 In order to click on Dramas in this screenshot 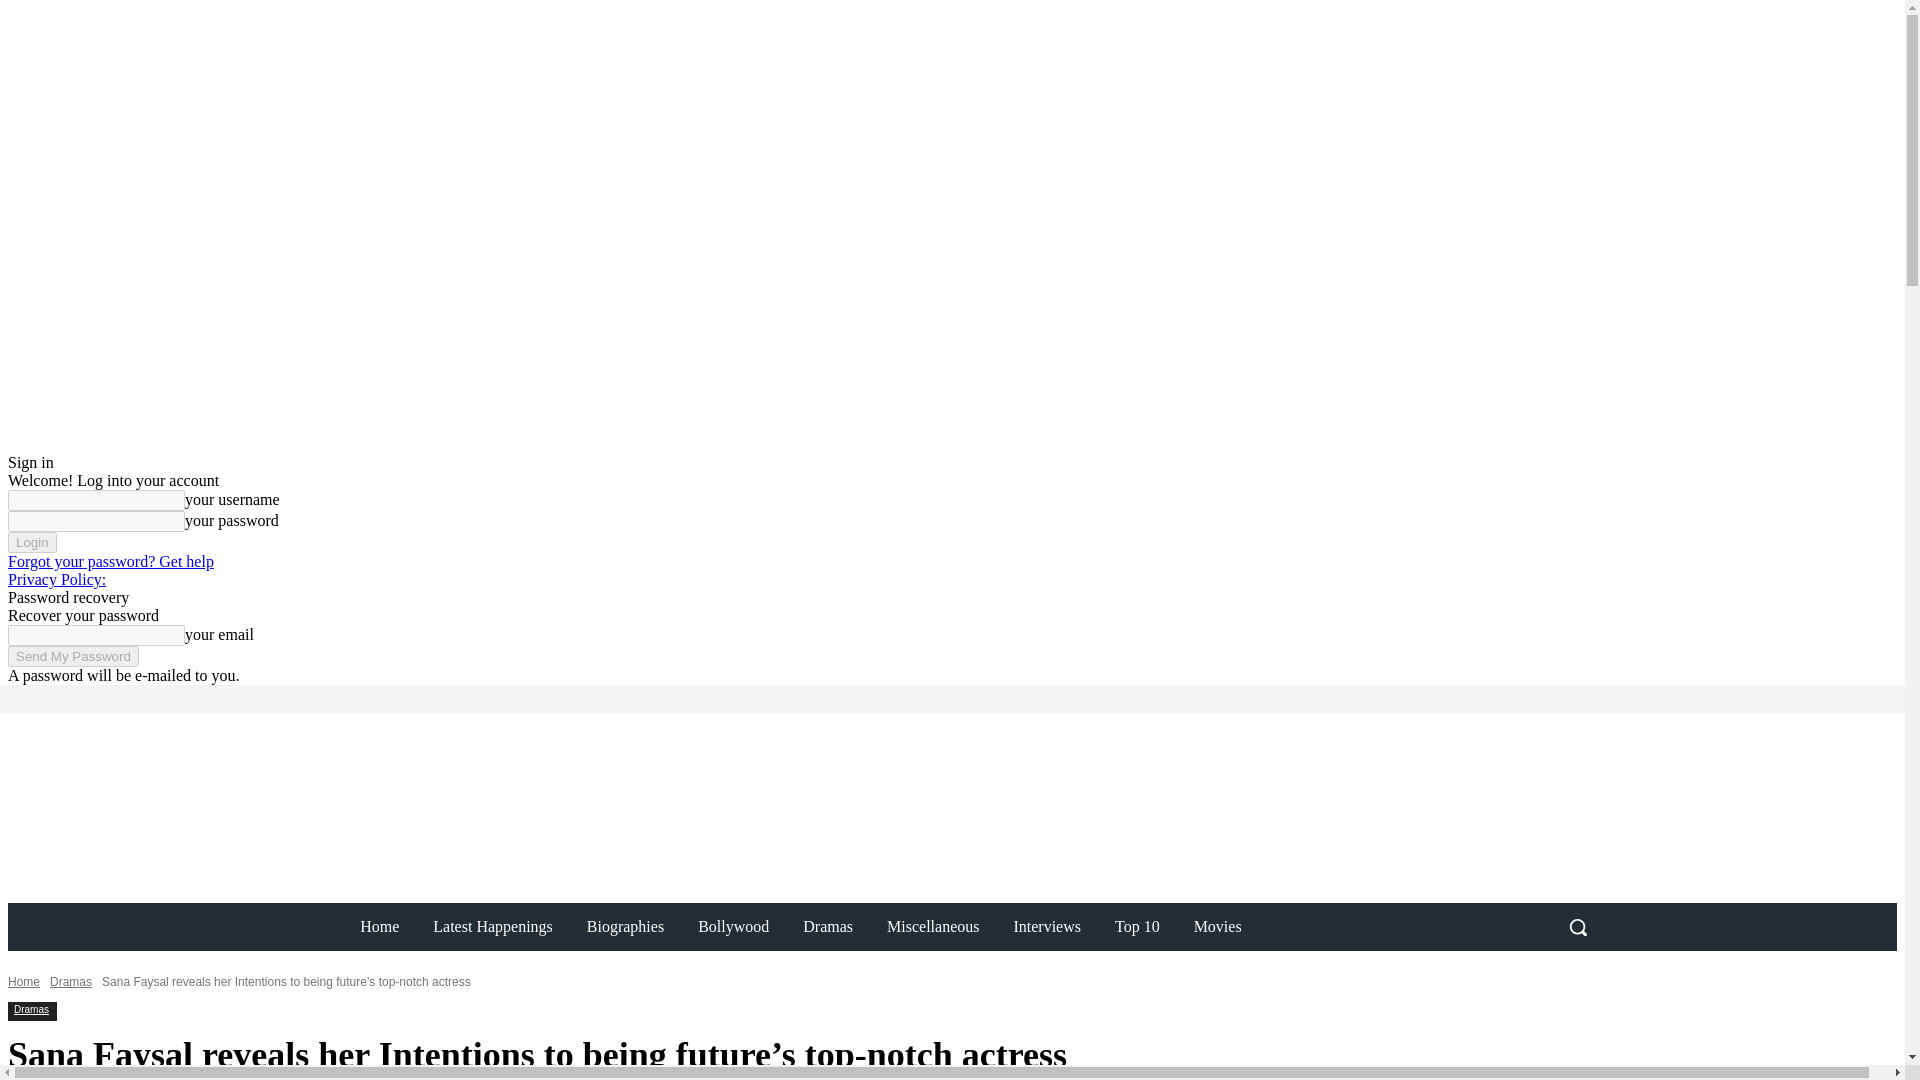, I will do `click(31, 1010)`.